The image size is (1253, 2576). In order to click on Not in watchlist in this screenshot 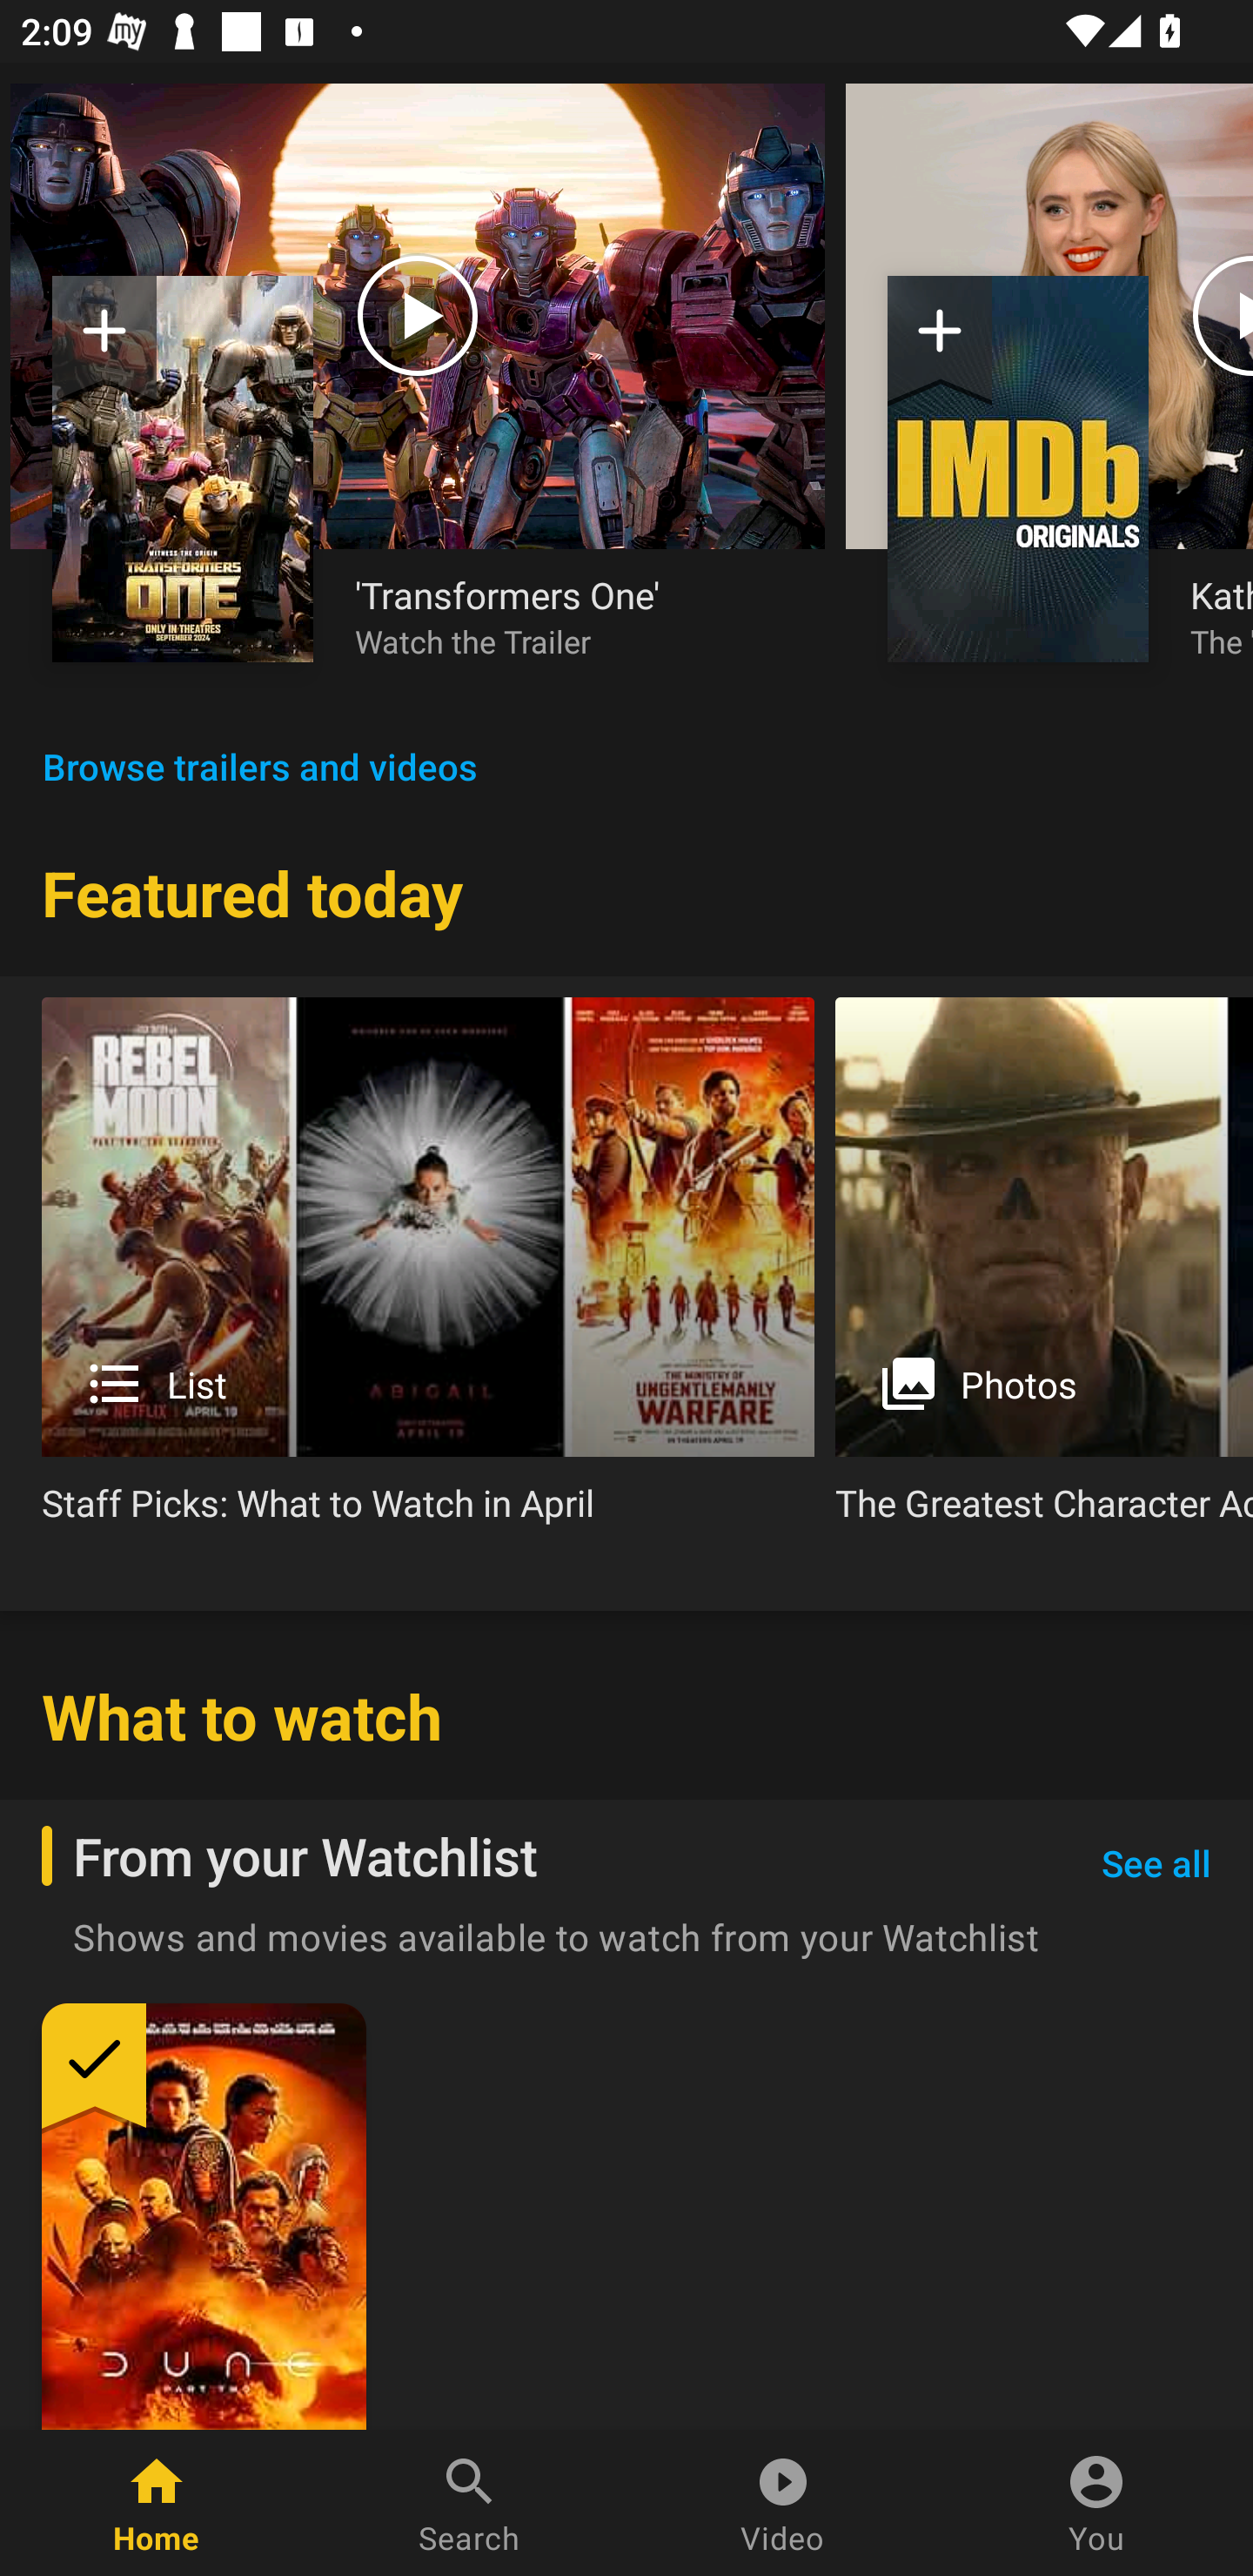, I will do `click(1018, 468)`.